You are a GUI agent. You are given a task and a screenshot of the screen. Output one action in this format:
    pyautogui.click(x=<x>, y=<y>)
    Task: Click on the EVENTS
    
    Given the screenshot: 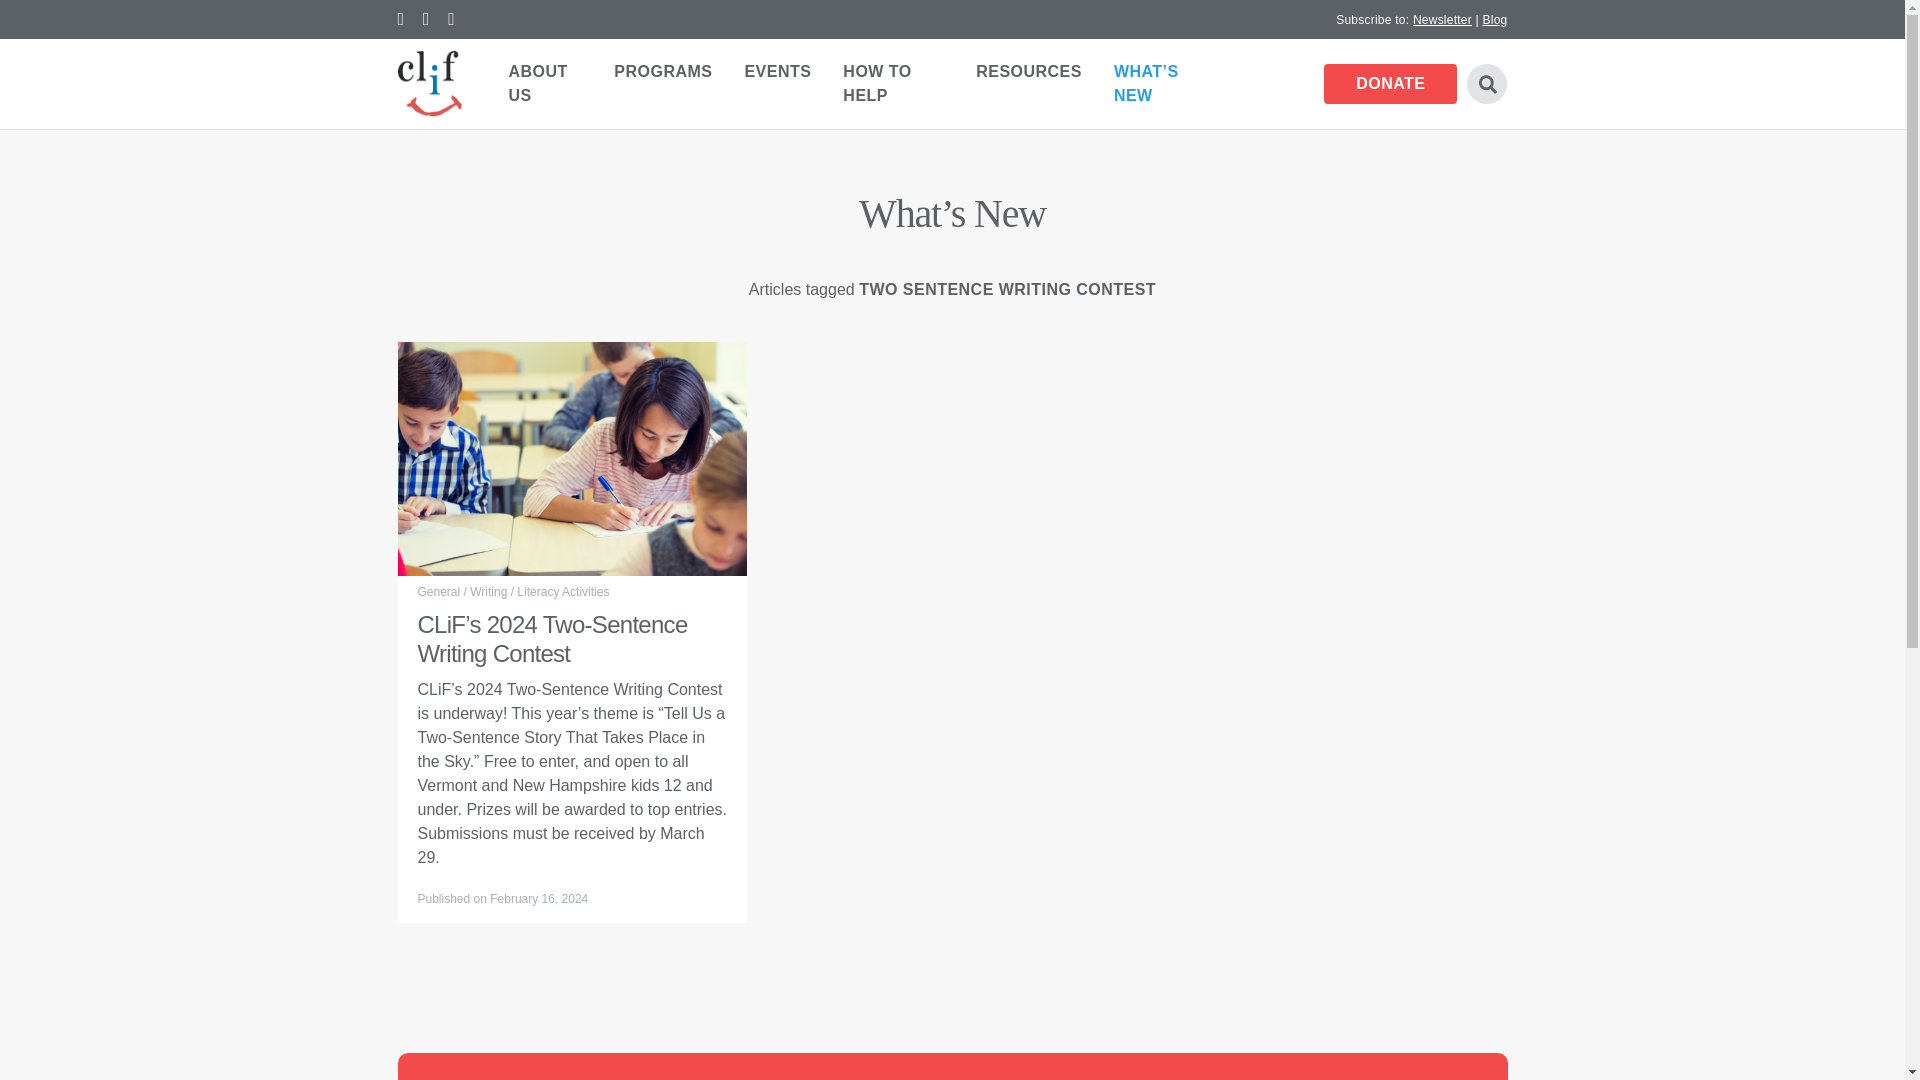 What is the action you would take?
    pyautogui.click(x=777, y=71)
    